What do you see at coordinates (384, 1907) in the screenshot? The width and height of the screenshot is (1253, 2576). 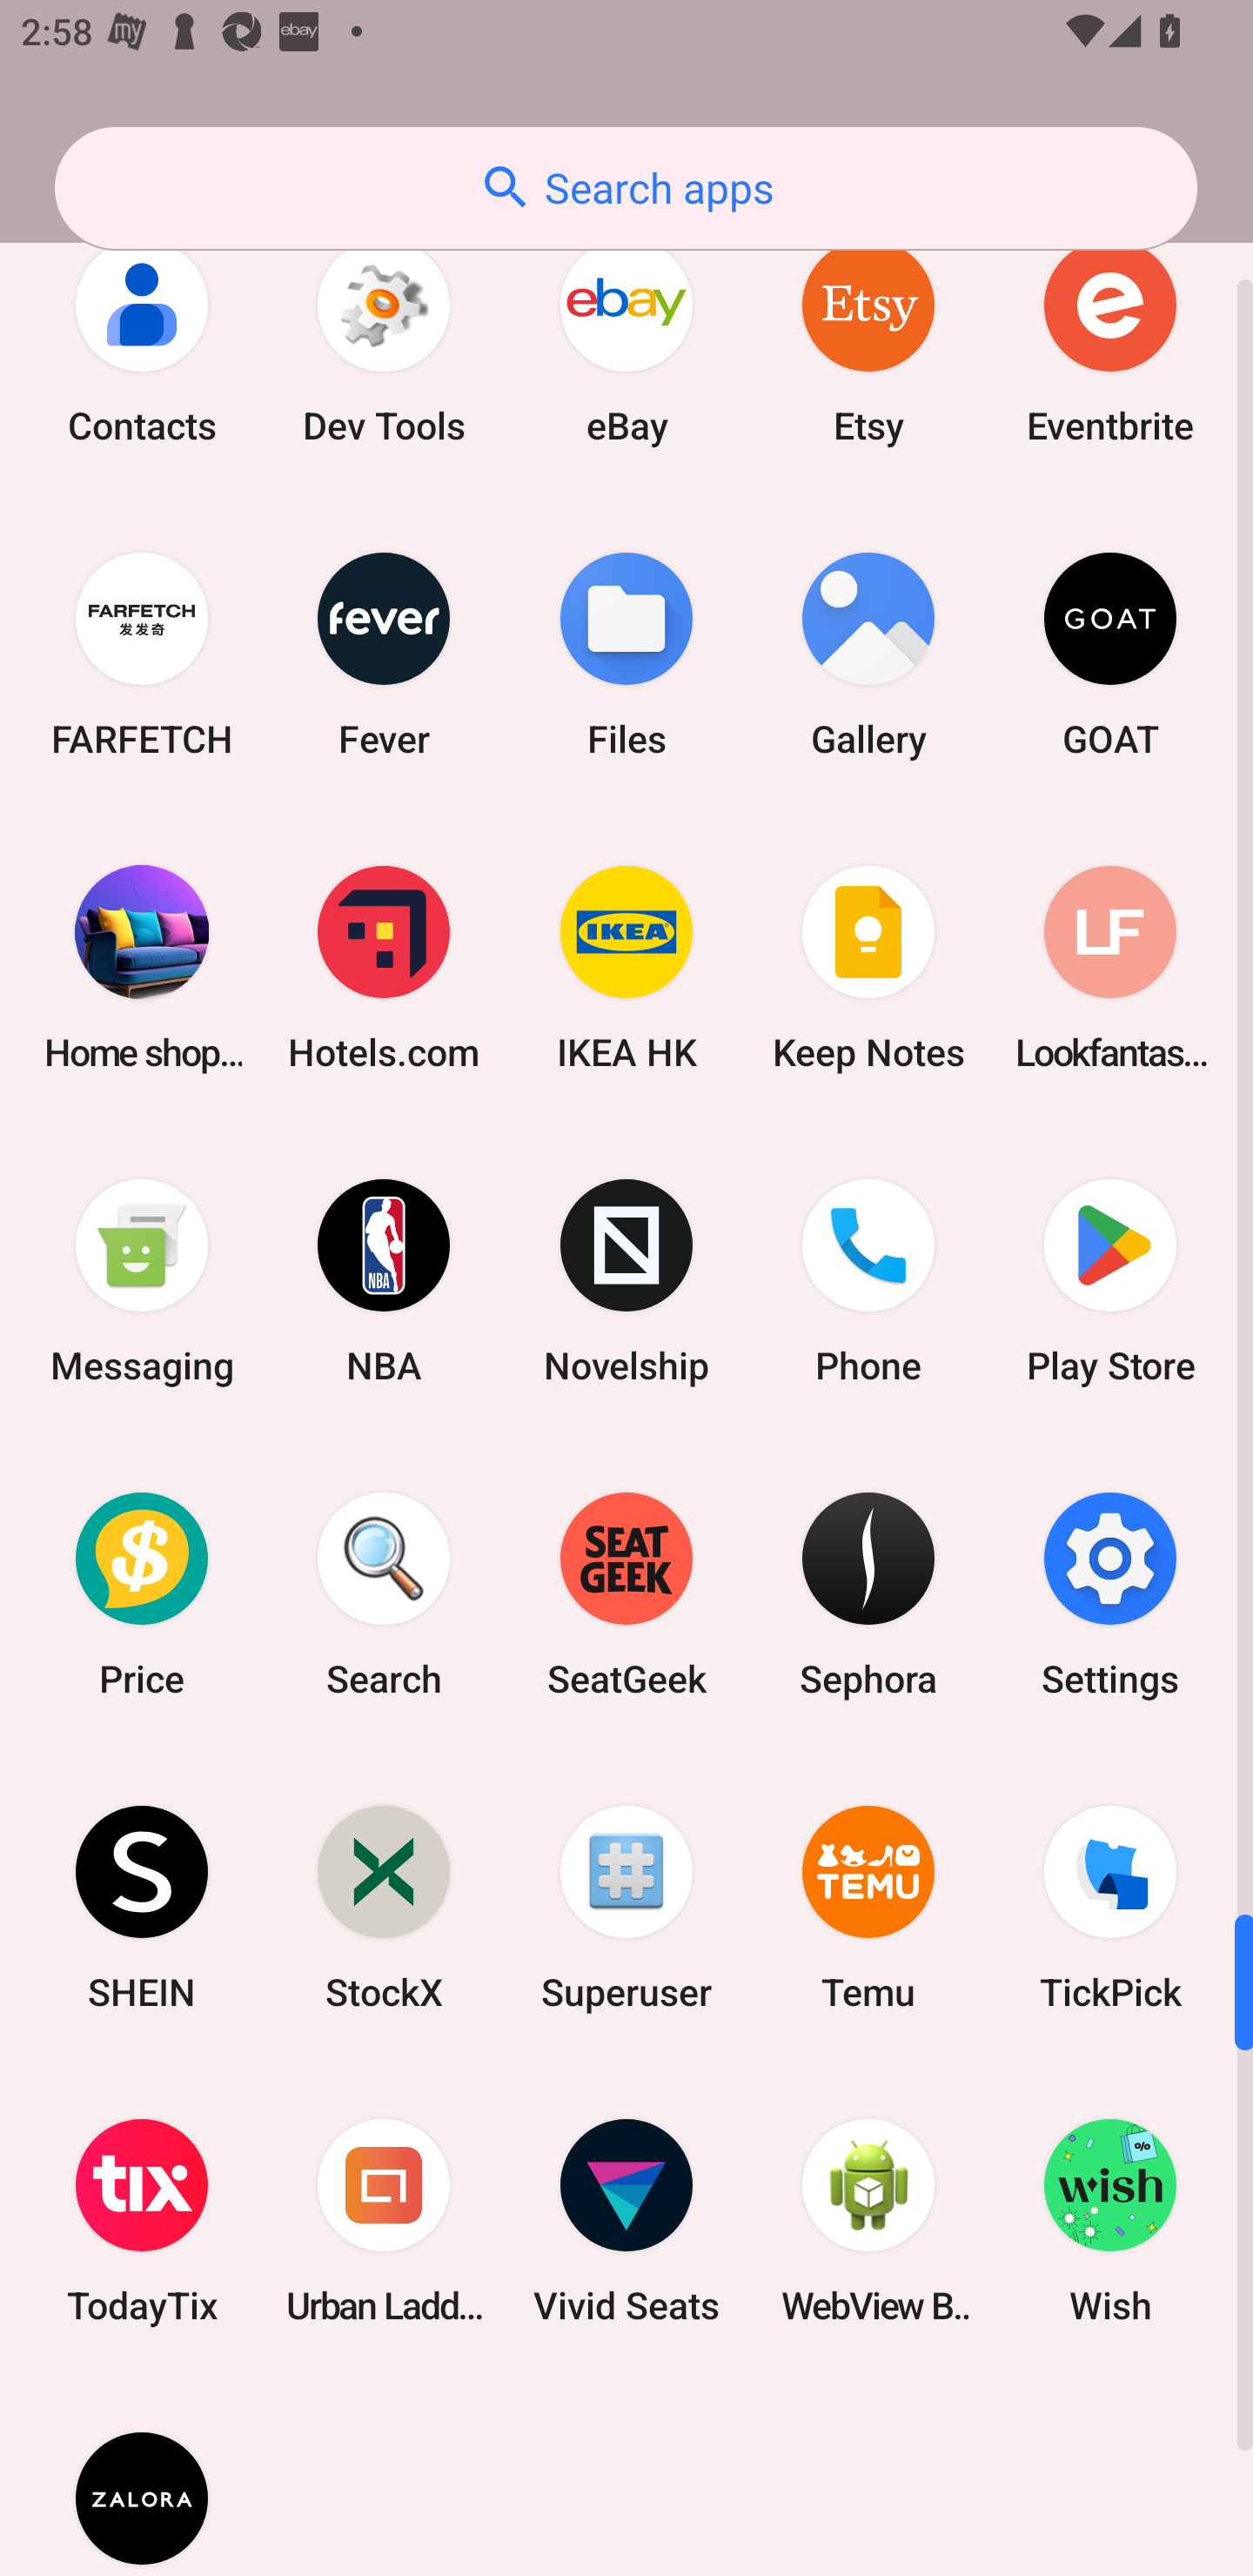 I see `StockX` at bounding box center [384, 1907].